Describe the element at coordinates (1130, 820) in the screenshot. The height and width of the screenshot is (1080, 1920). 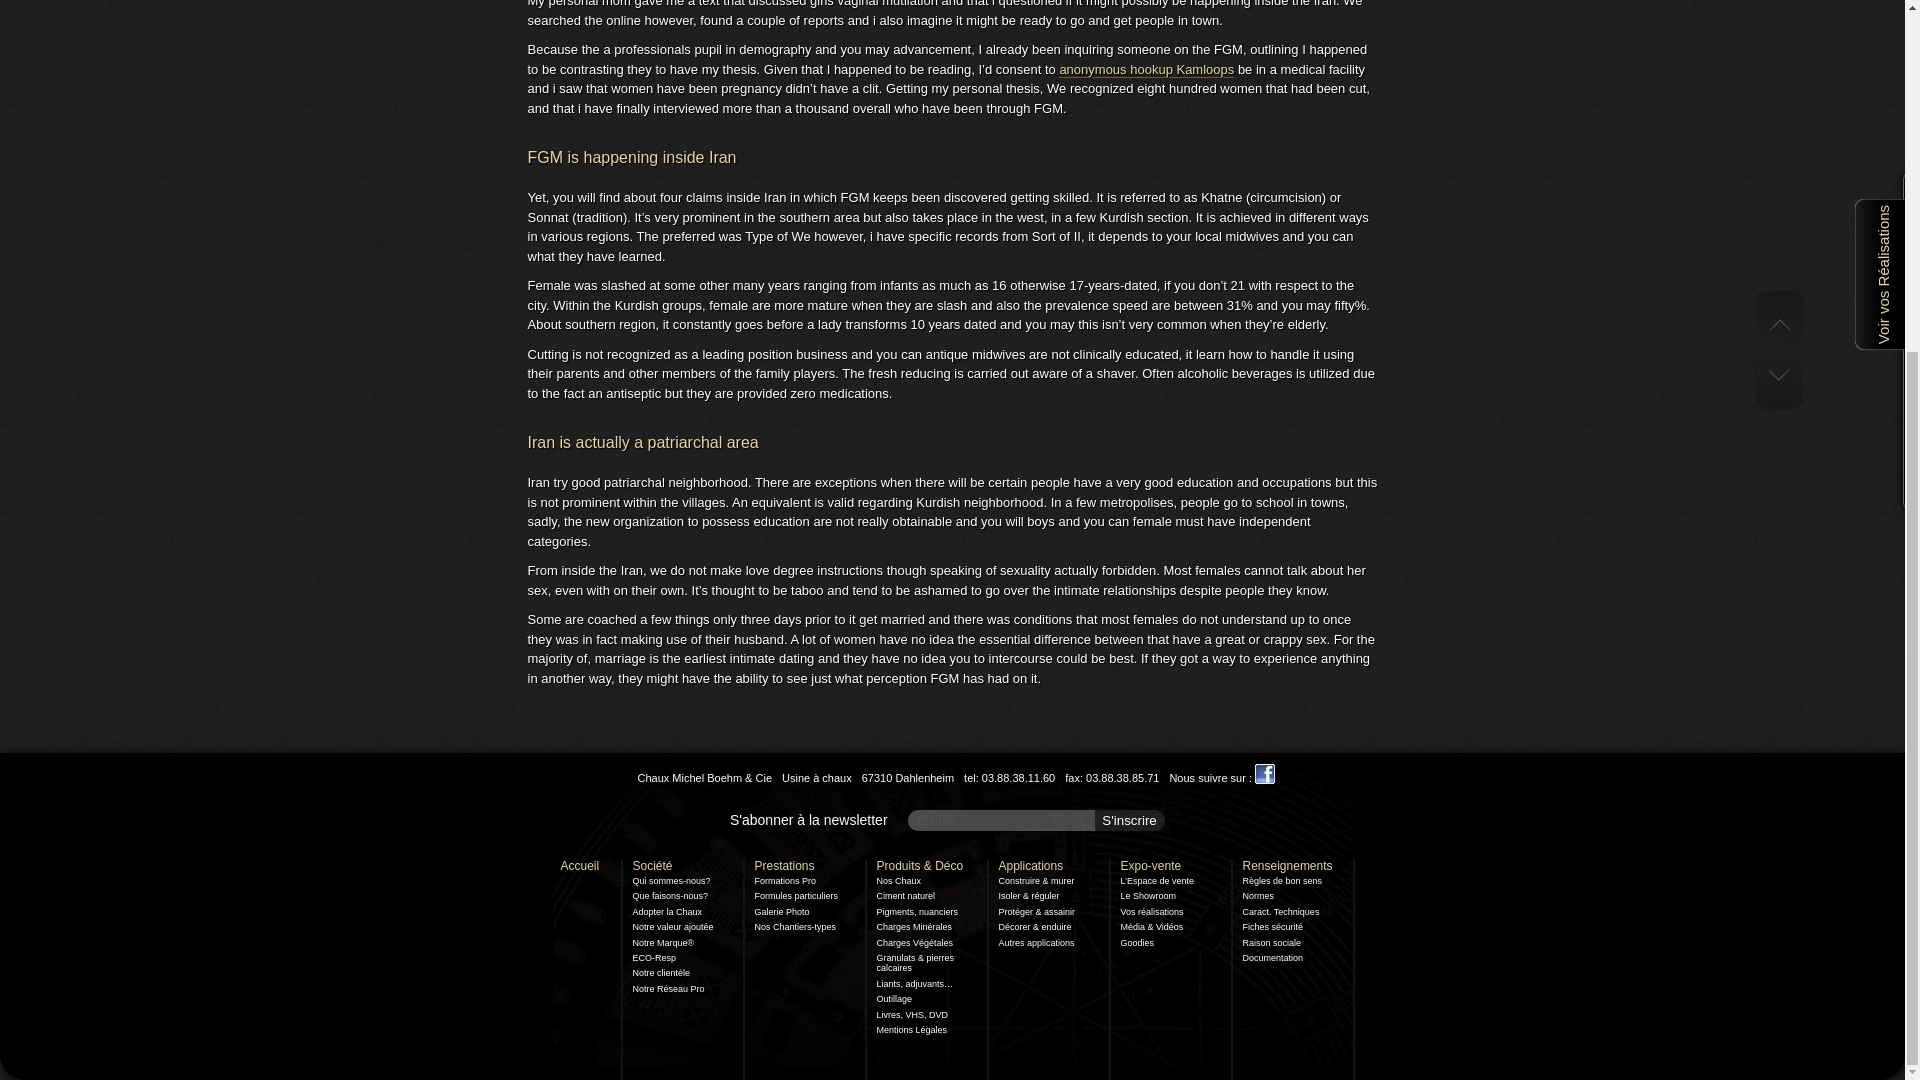
I see `S'inscrire` at that location.